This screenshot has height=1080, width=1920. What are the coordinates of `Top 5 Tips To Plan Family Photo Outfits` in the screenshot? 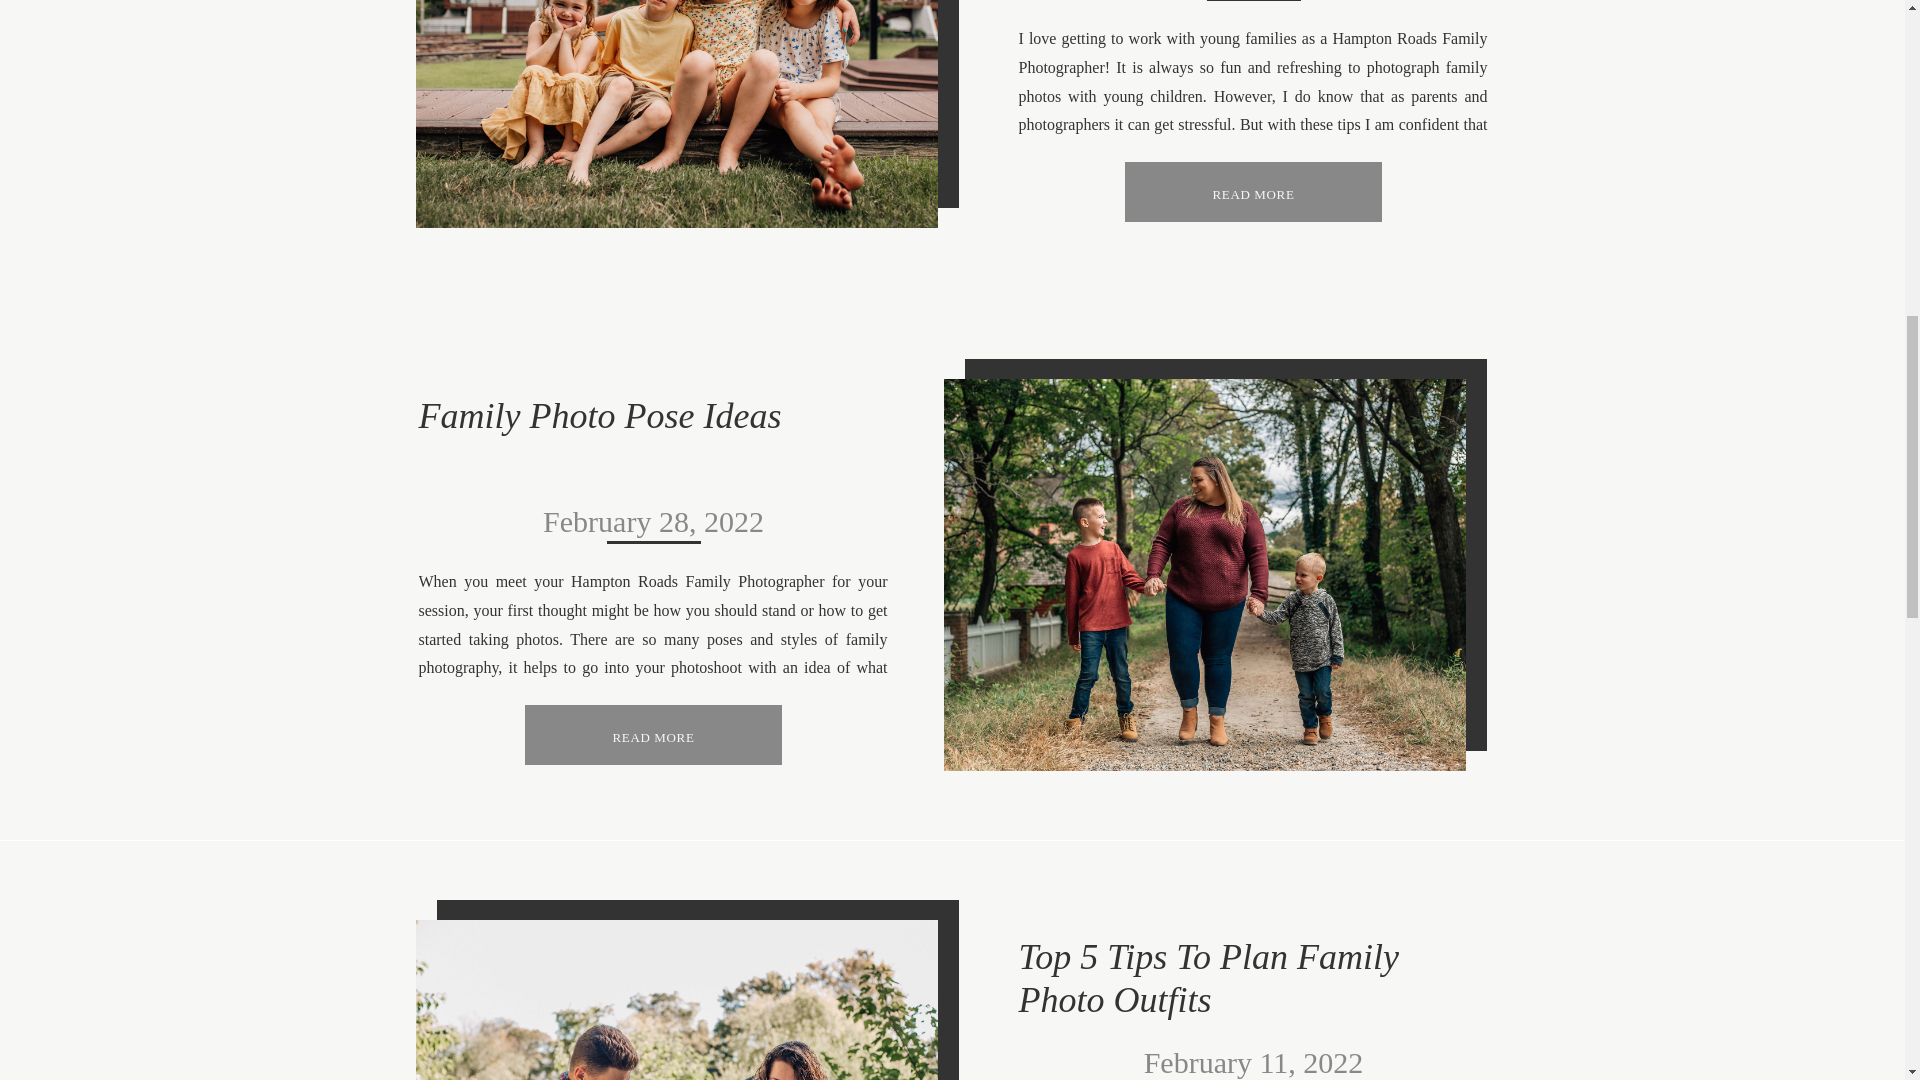 It's located at (1207, 978).